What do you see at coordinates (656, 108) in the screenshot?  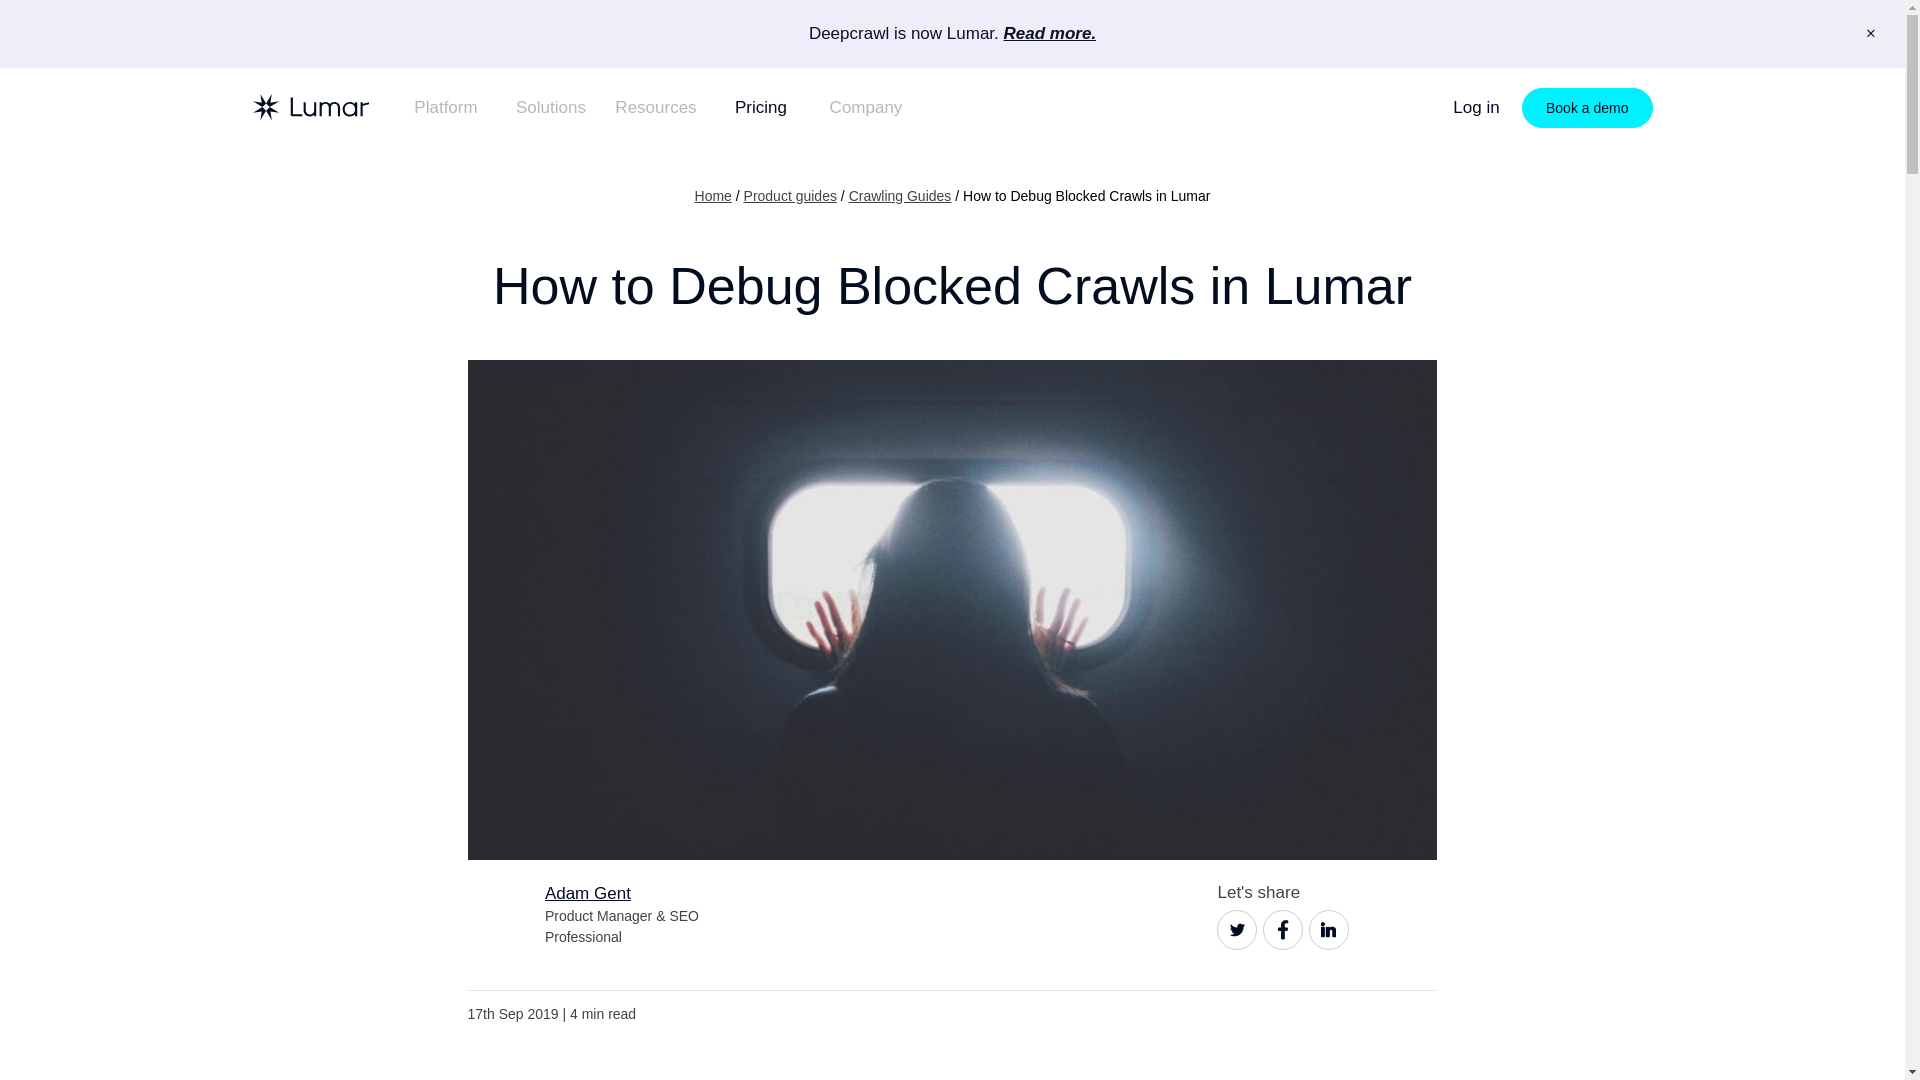 I see `Resources` at bounding box center [656, 108].